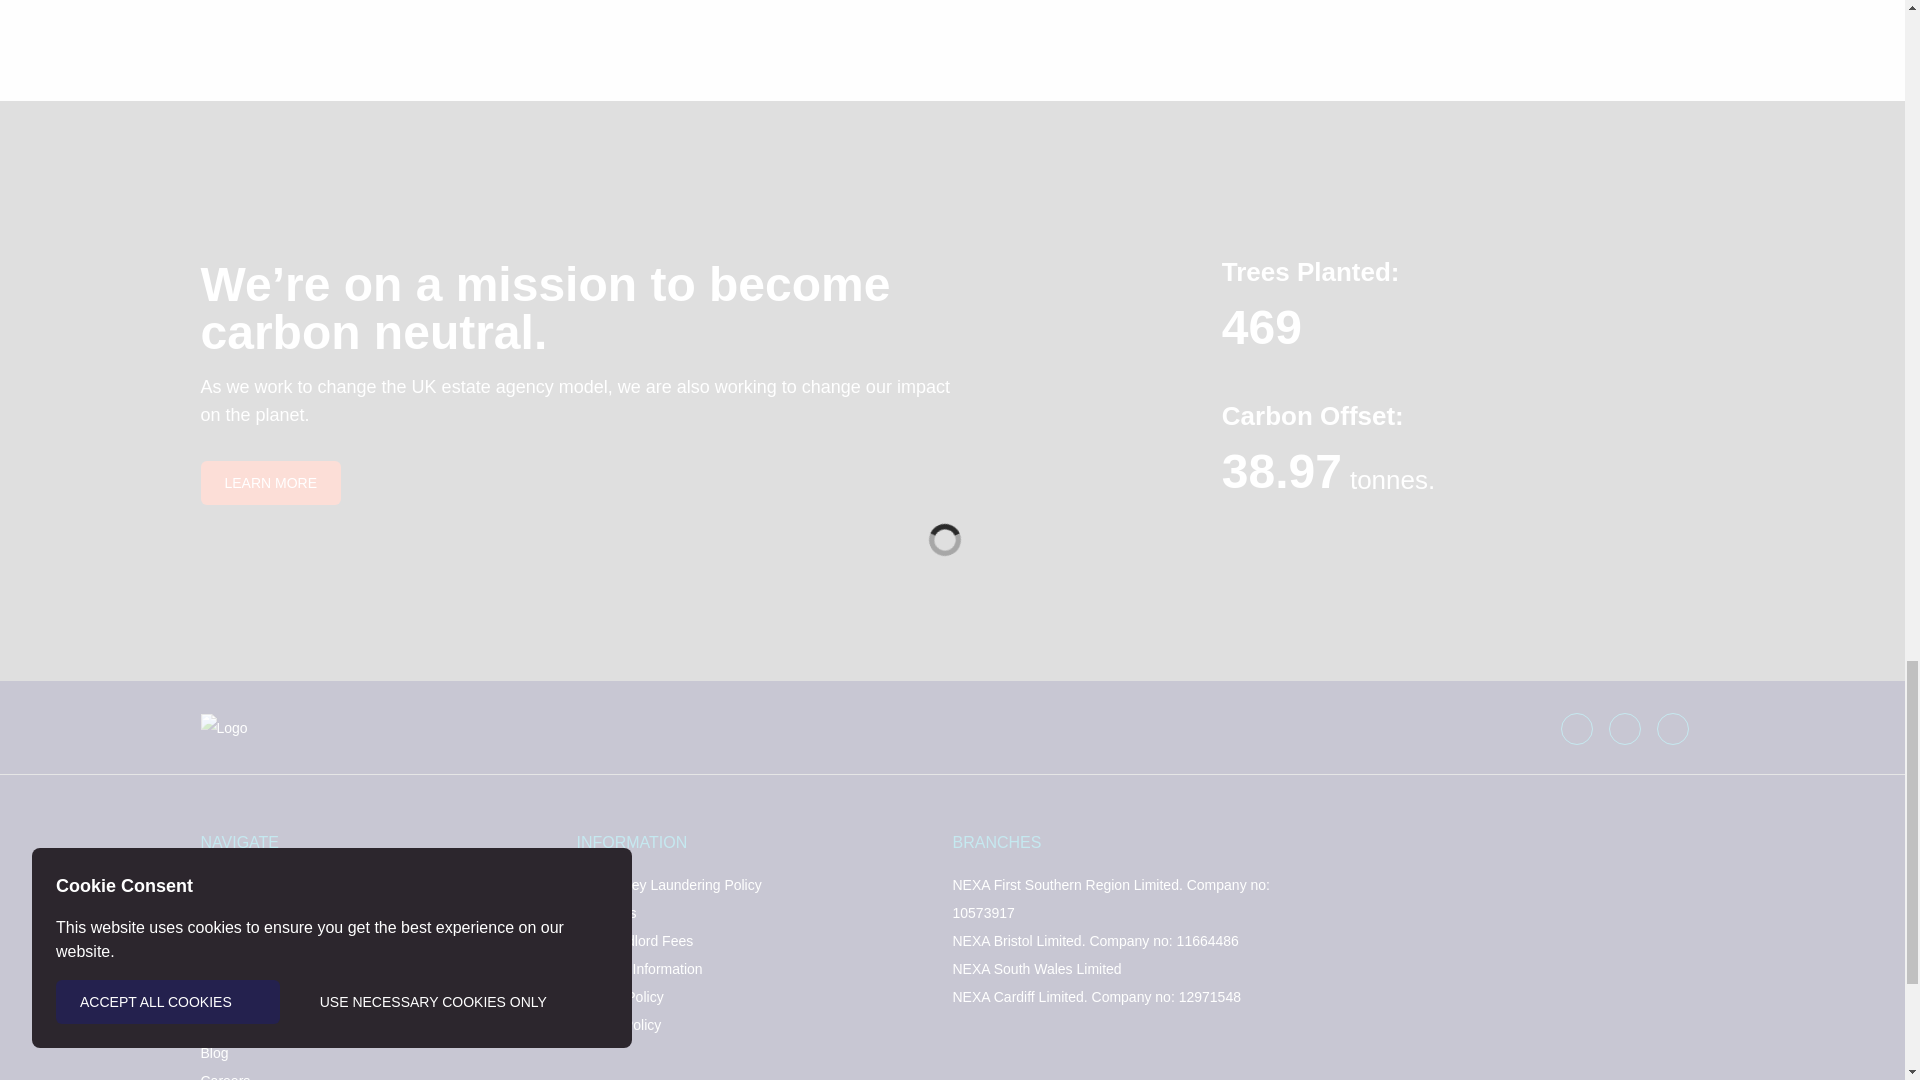 Image resolution: width=1920 pixels, height=1080 pixels. What do you see at coordinates (1261, 328) in the screenshot?
I see `469` at bounding box center [1261, 328].